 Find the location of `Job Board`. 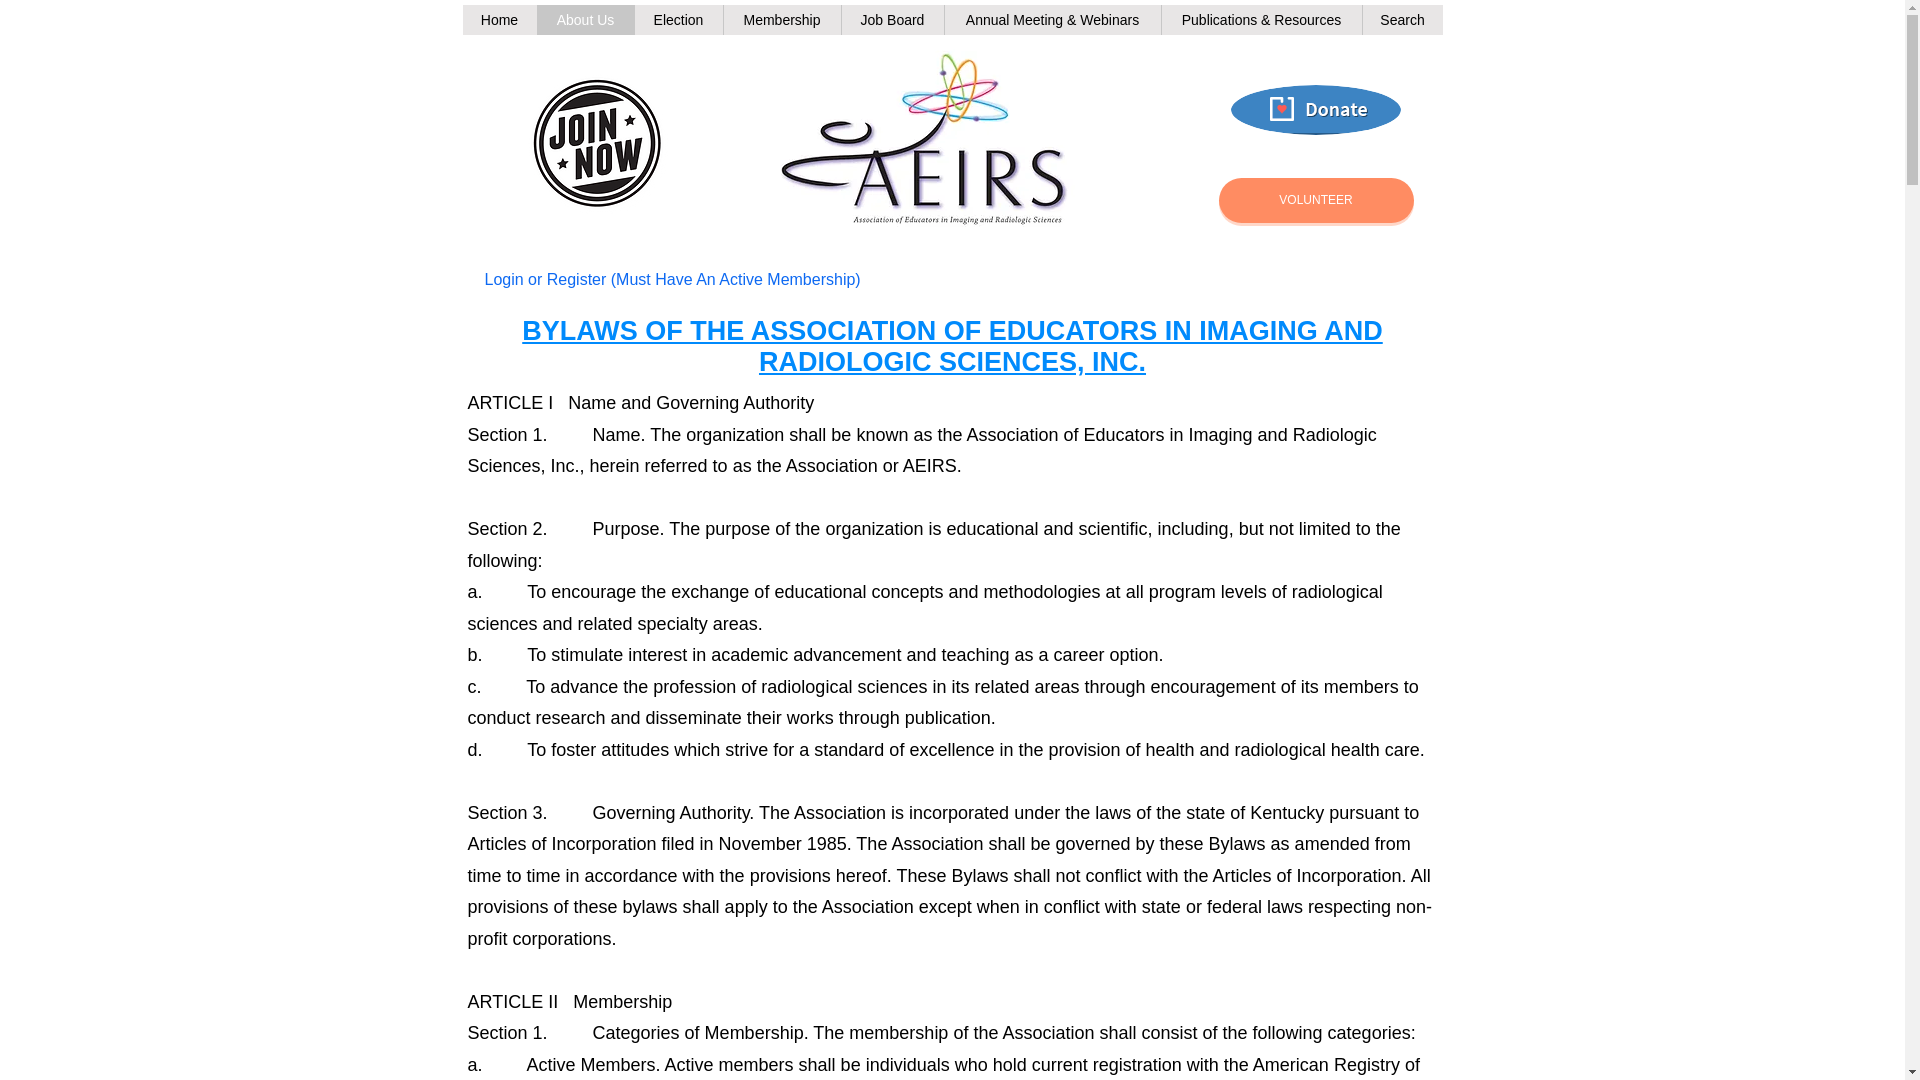

Job Board is located at coordinates (891, 20).